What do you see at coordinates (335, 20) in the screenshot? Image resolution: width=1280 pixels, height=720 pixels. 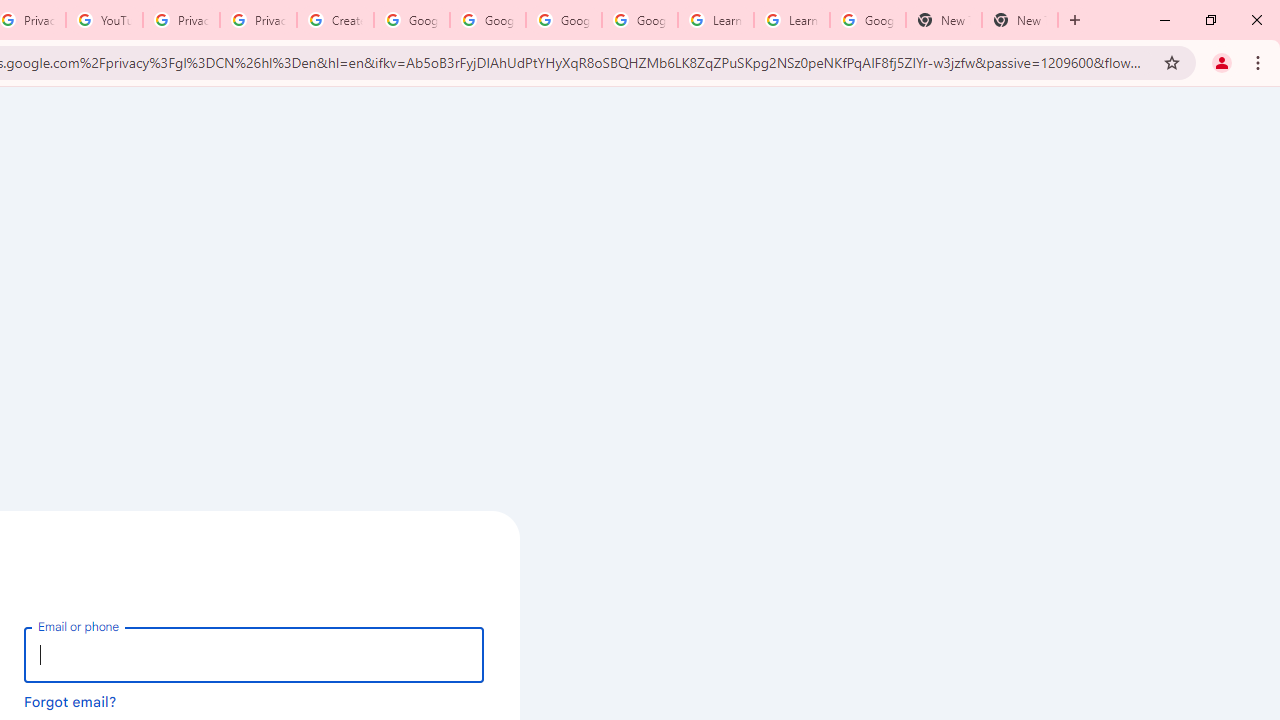 I see `Create your Google Account` at bounding box center [335, 20].